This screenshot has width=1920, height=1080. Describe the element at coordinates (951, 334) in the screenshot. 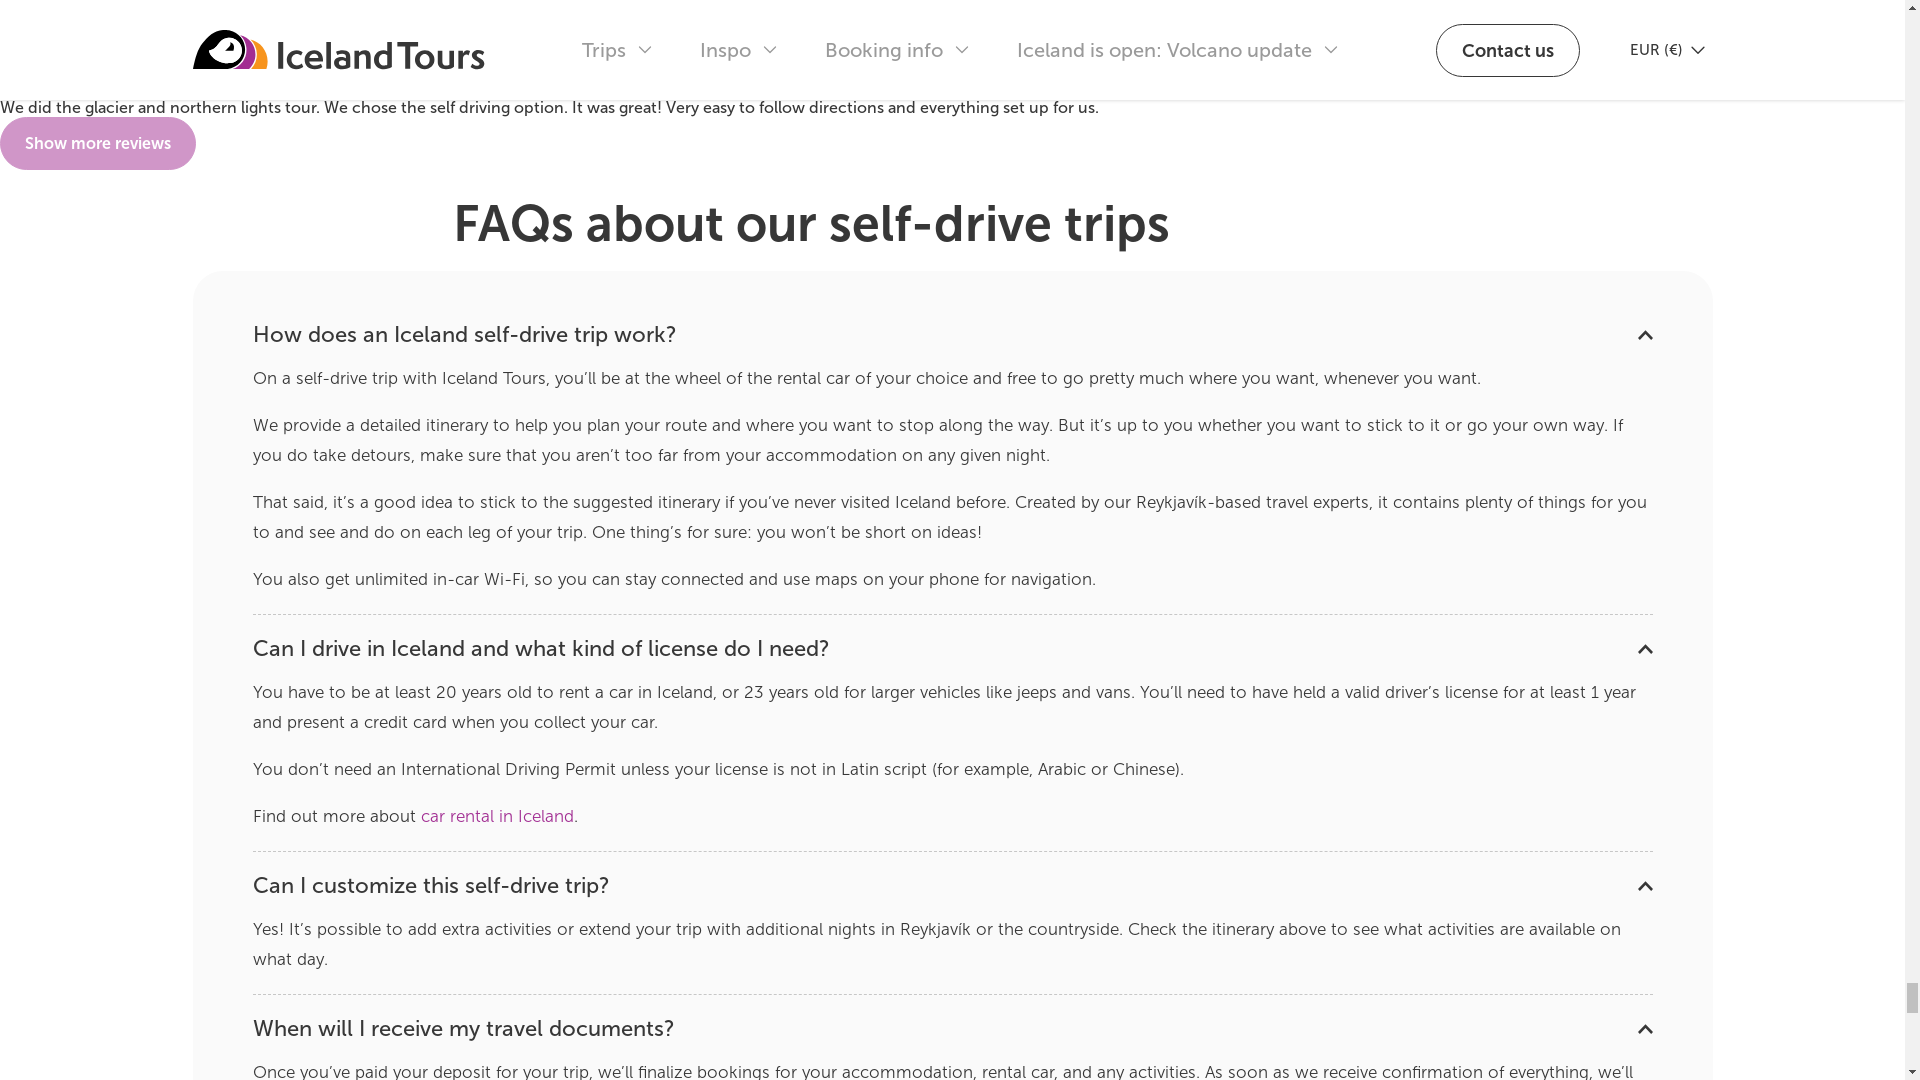

I see `Read more` at that location.